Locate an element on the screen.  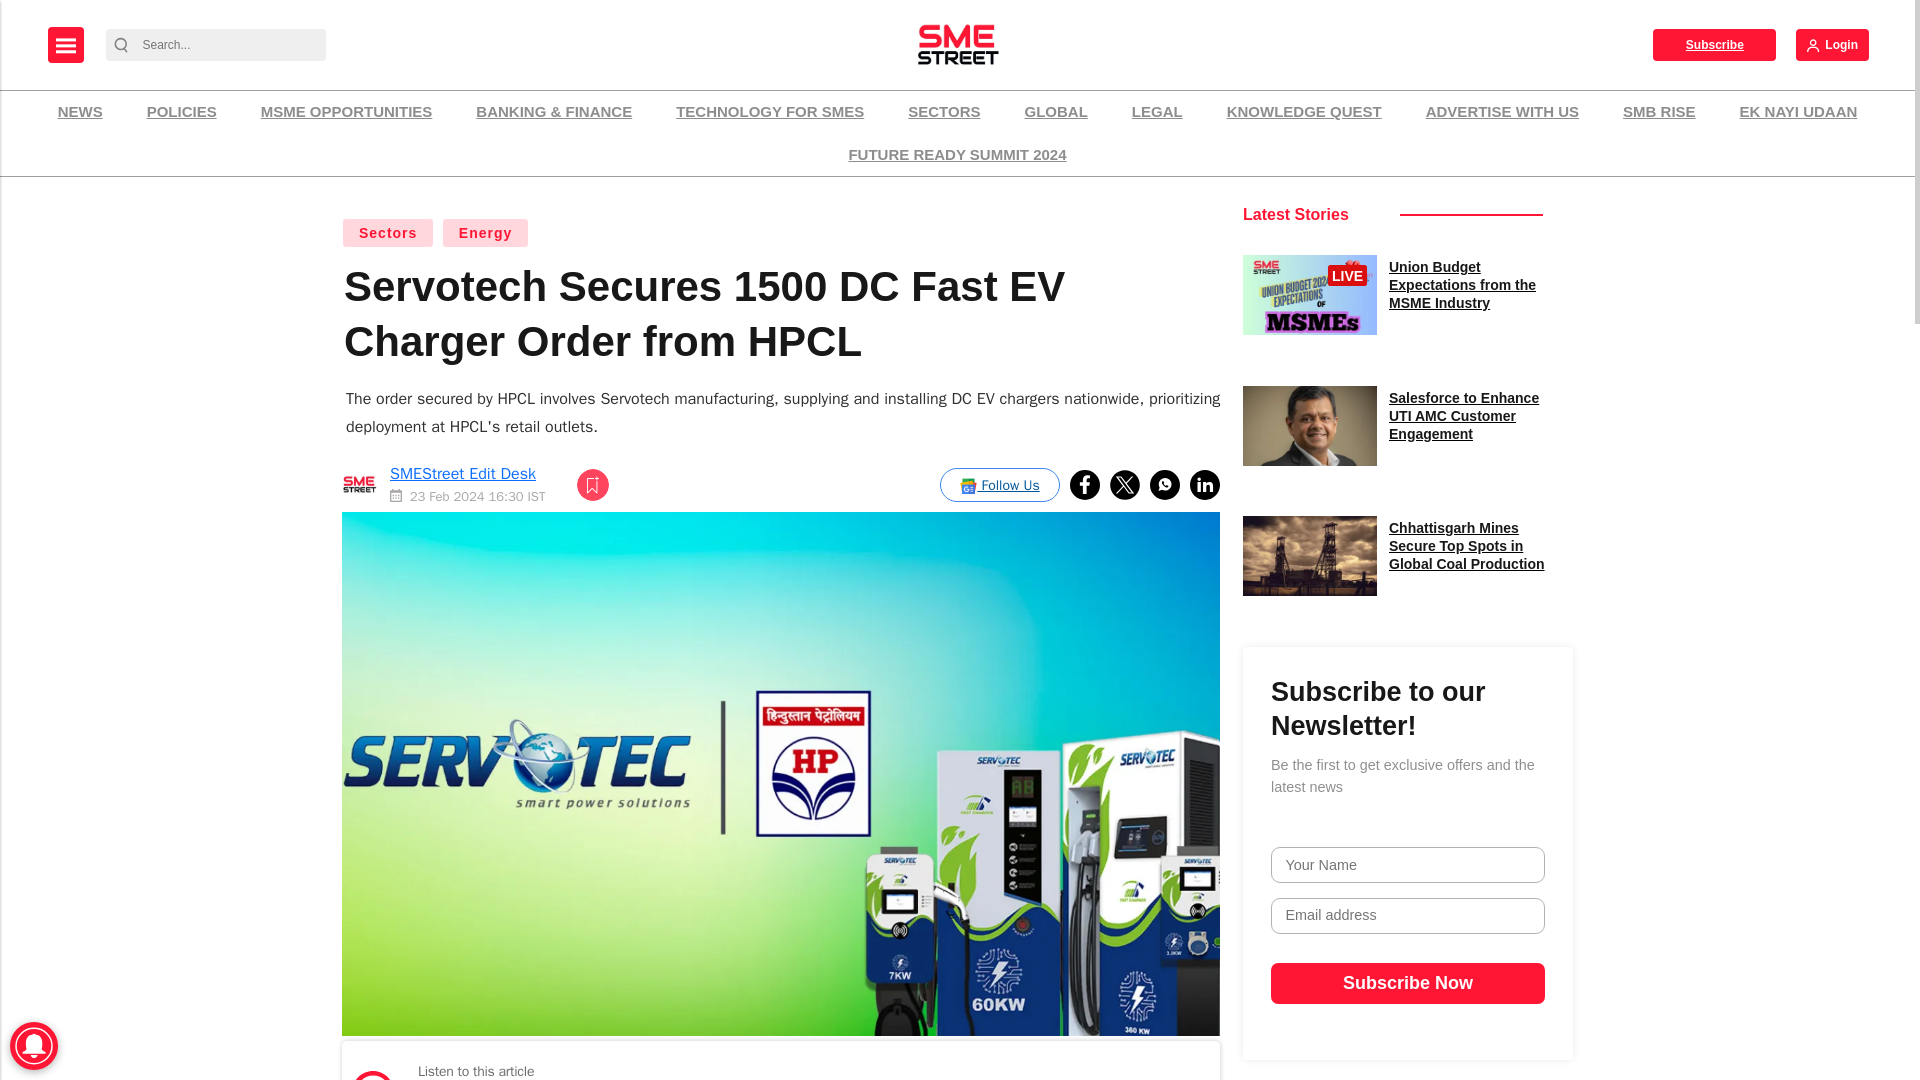
TECHNOLOGY FOR SMES is located at coordinates (770, 112).